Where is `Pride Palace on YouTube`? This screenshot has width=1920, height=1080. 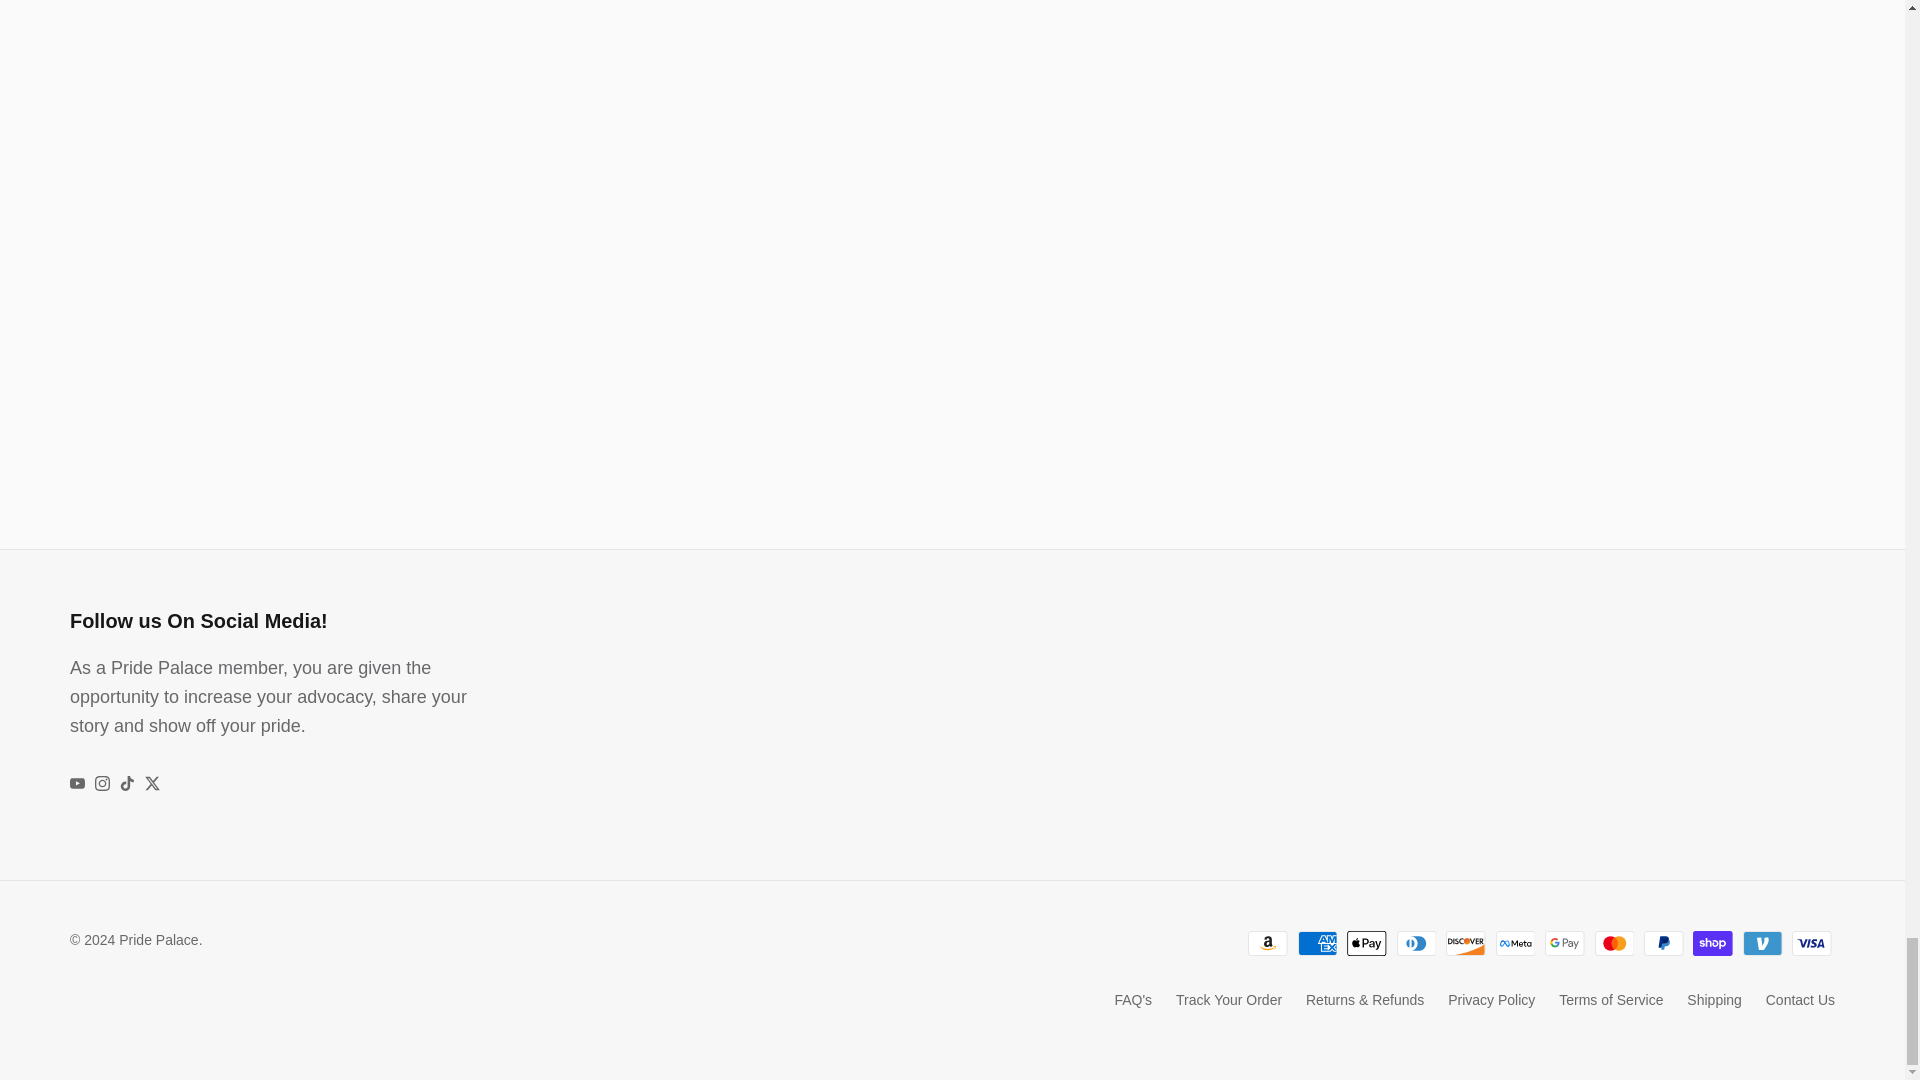 Pride Palace on YouTube is located at coordinates (76, 783).